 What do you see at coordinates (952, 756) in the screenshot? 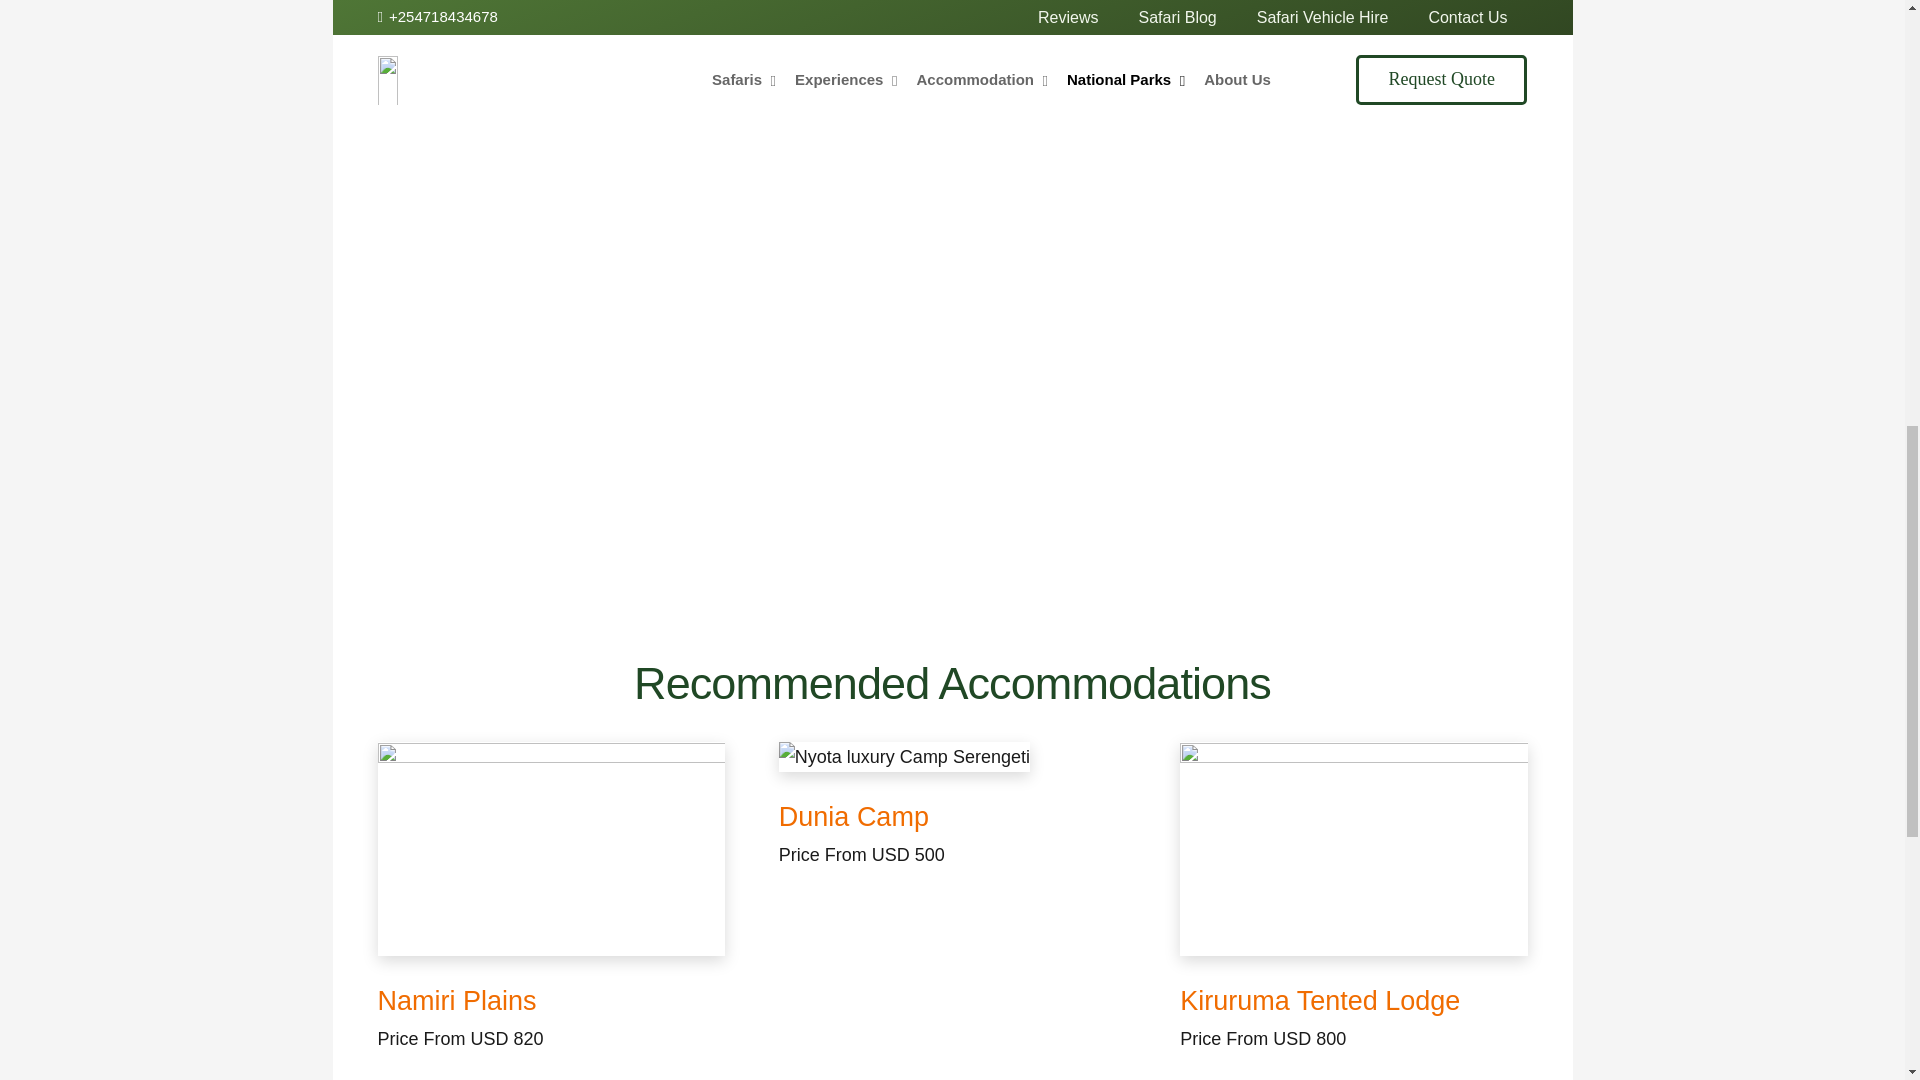
I see `Dunia Camp` at bounding box center [952, 756].